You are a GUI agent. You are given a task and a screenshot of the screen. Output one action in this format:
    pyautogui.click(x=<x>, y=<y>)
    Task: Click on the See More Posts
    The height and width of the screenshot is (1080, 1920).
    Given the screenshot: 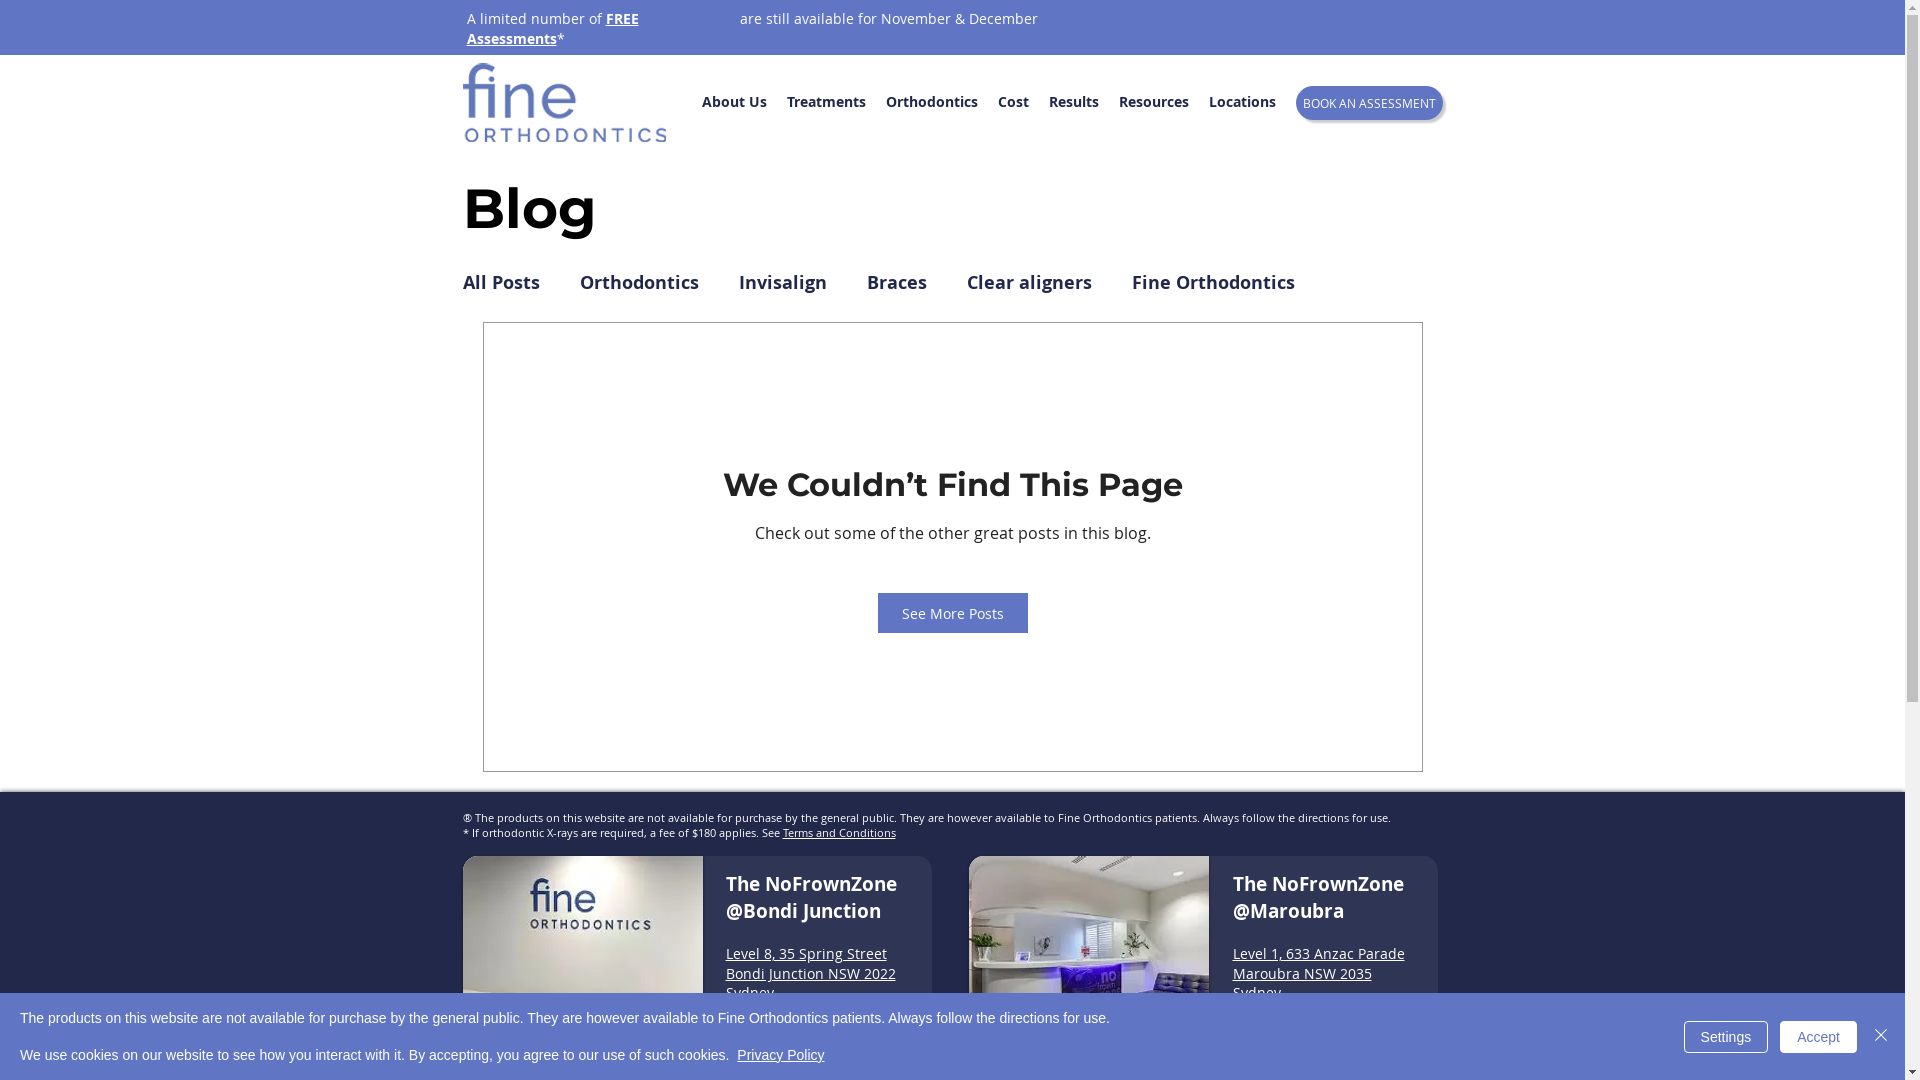 What is the action you would take?
    pyautogui.click(x=953, y=613)
    